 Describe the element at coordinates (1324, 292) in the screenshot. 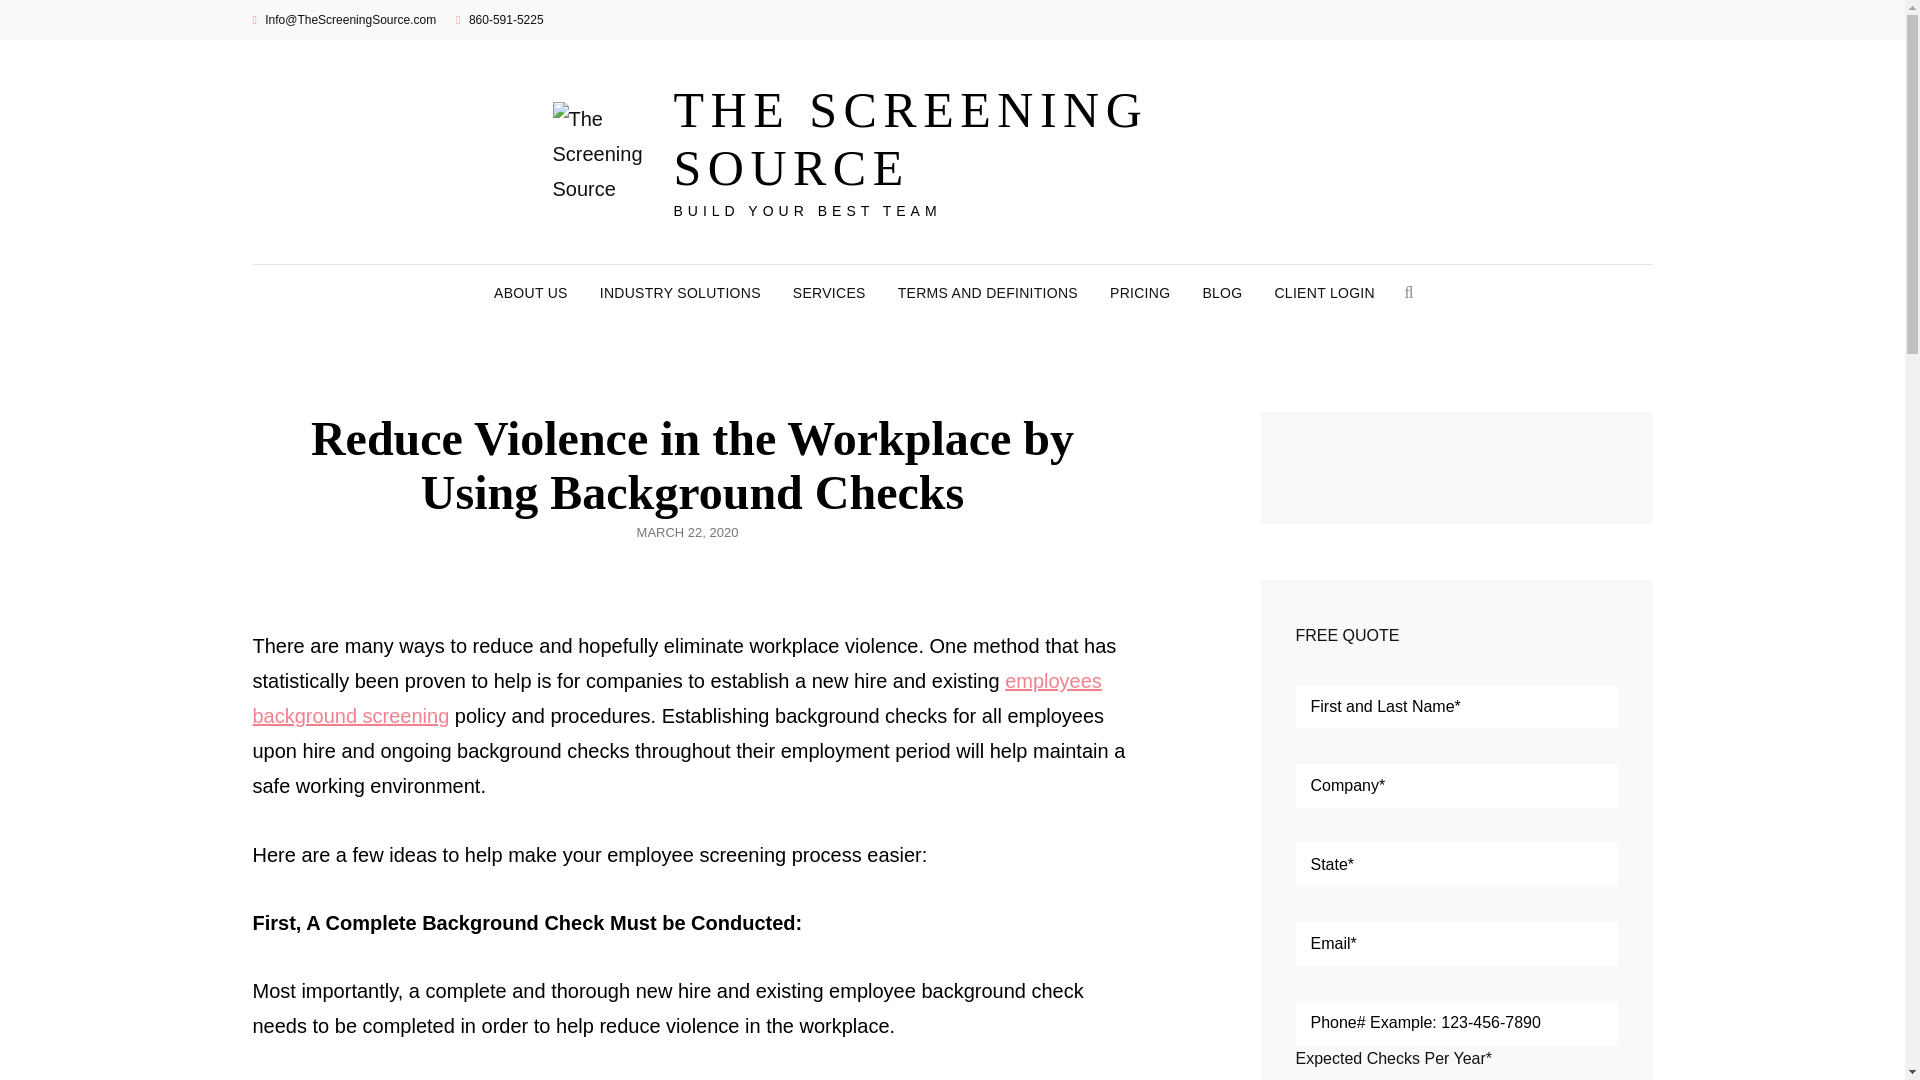

I see `CLIENT LOGIN` at that location.